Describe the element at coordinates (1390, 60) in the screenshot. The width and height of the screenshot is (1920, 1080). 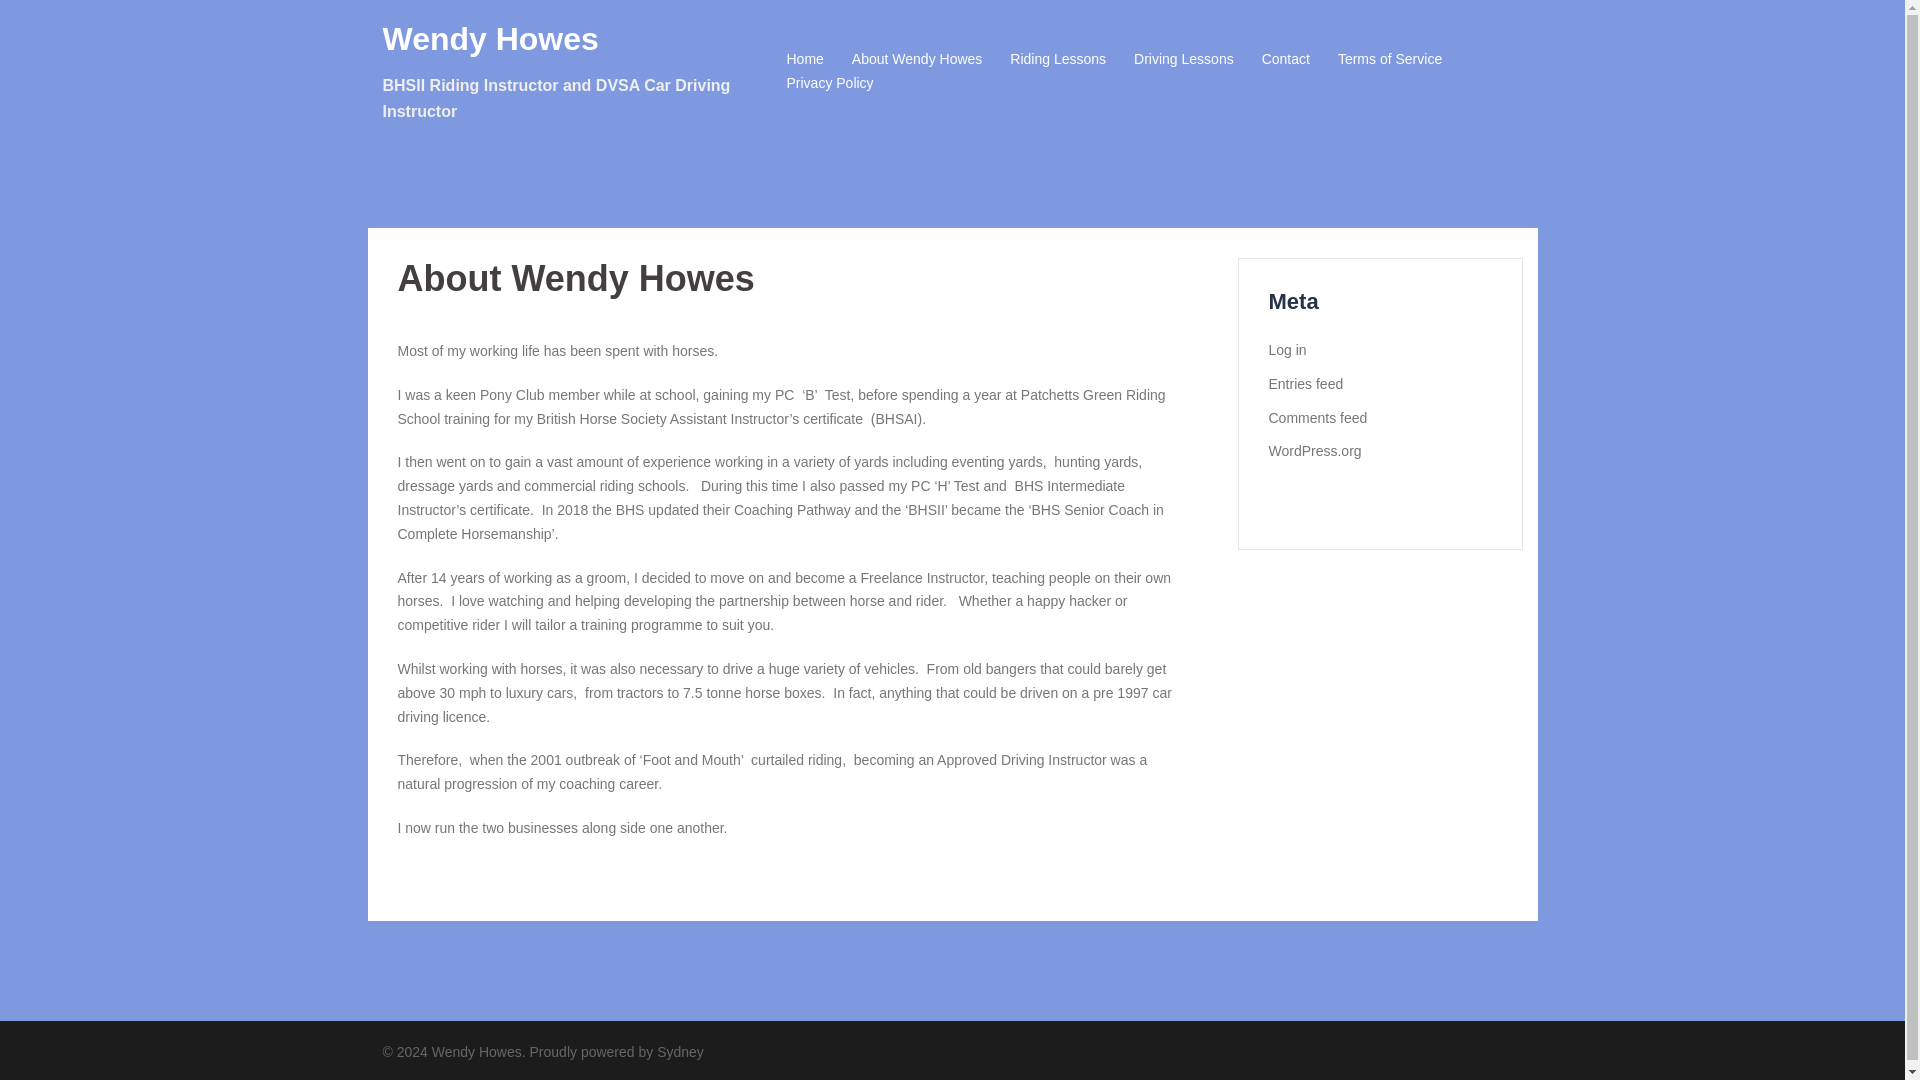
I see `Terms of Service` at that location.